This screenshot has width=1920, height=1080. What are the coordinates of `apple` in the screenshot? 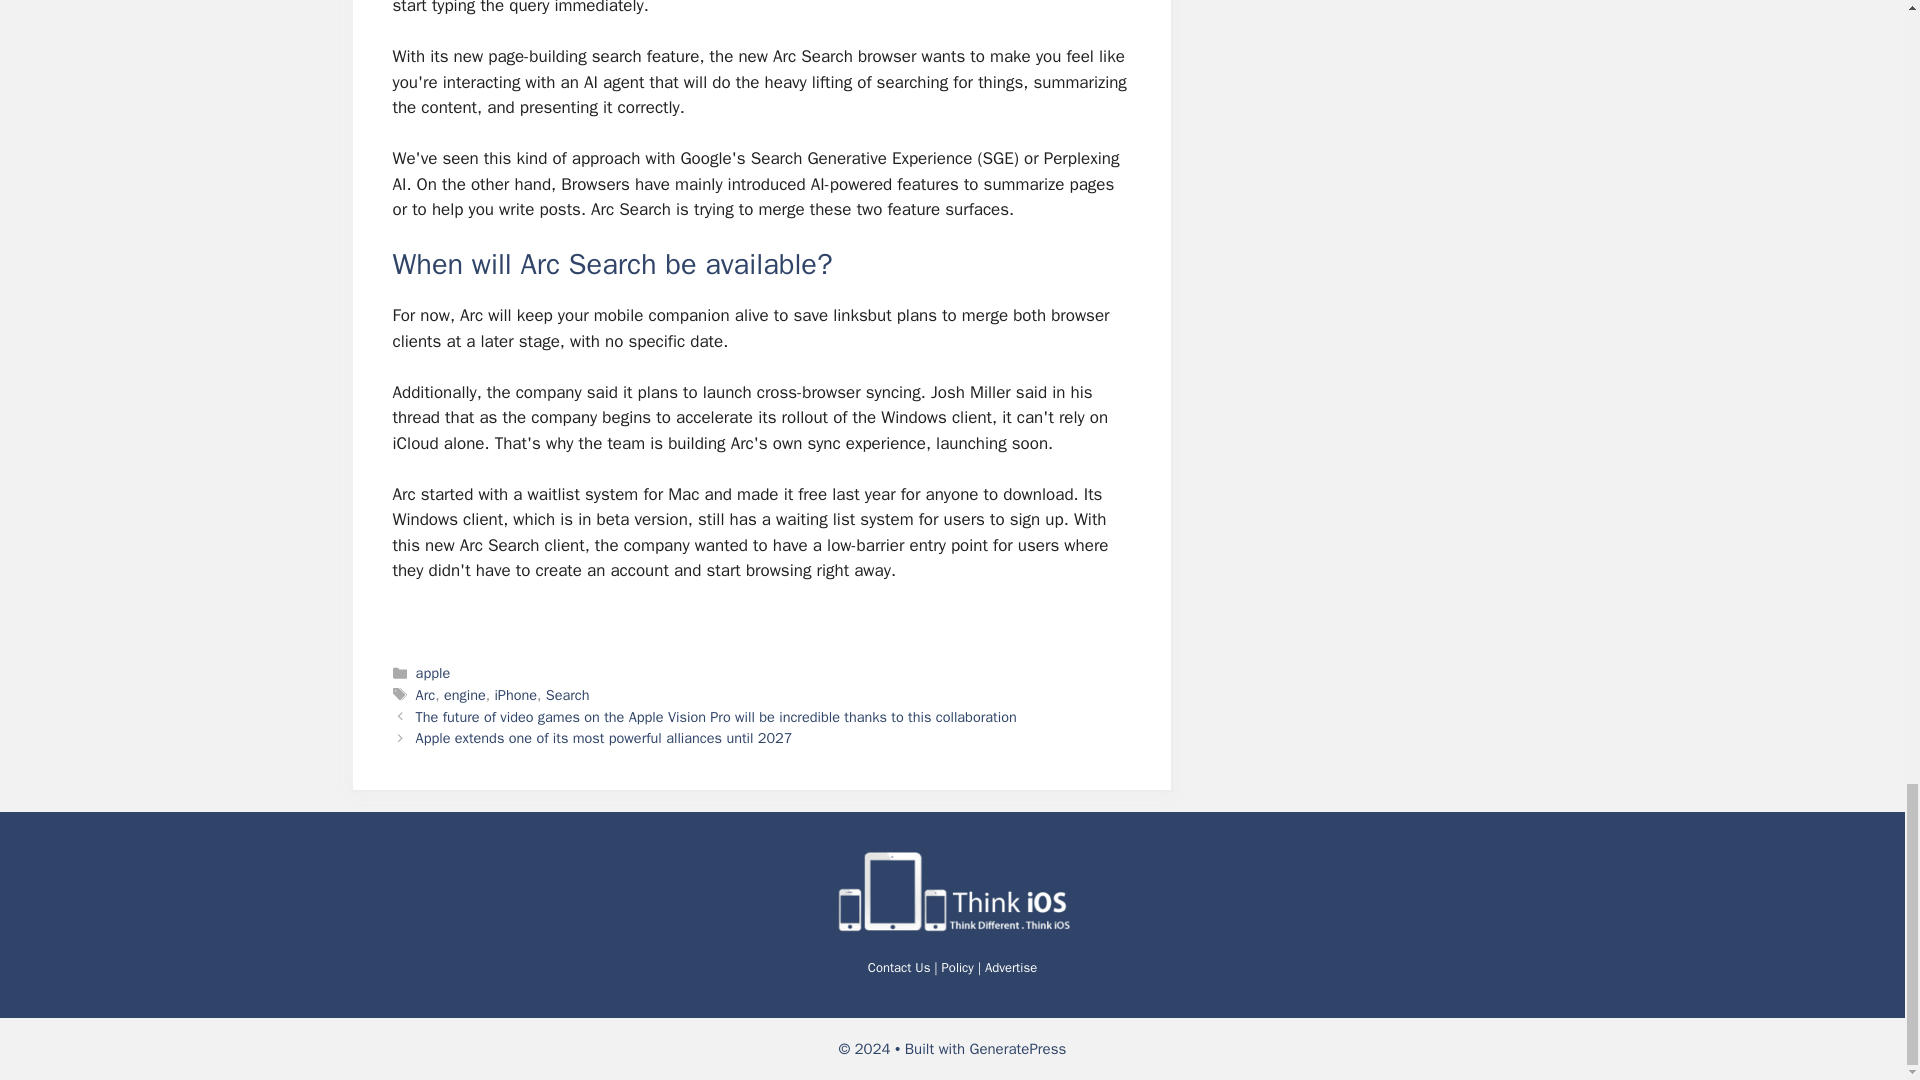 It's located at (434, 672).